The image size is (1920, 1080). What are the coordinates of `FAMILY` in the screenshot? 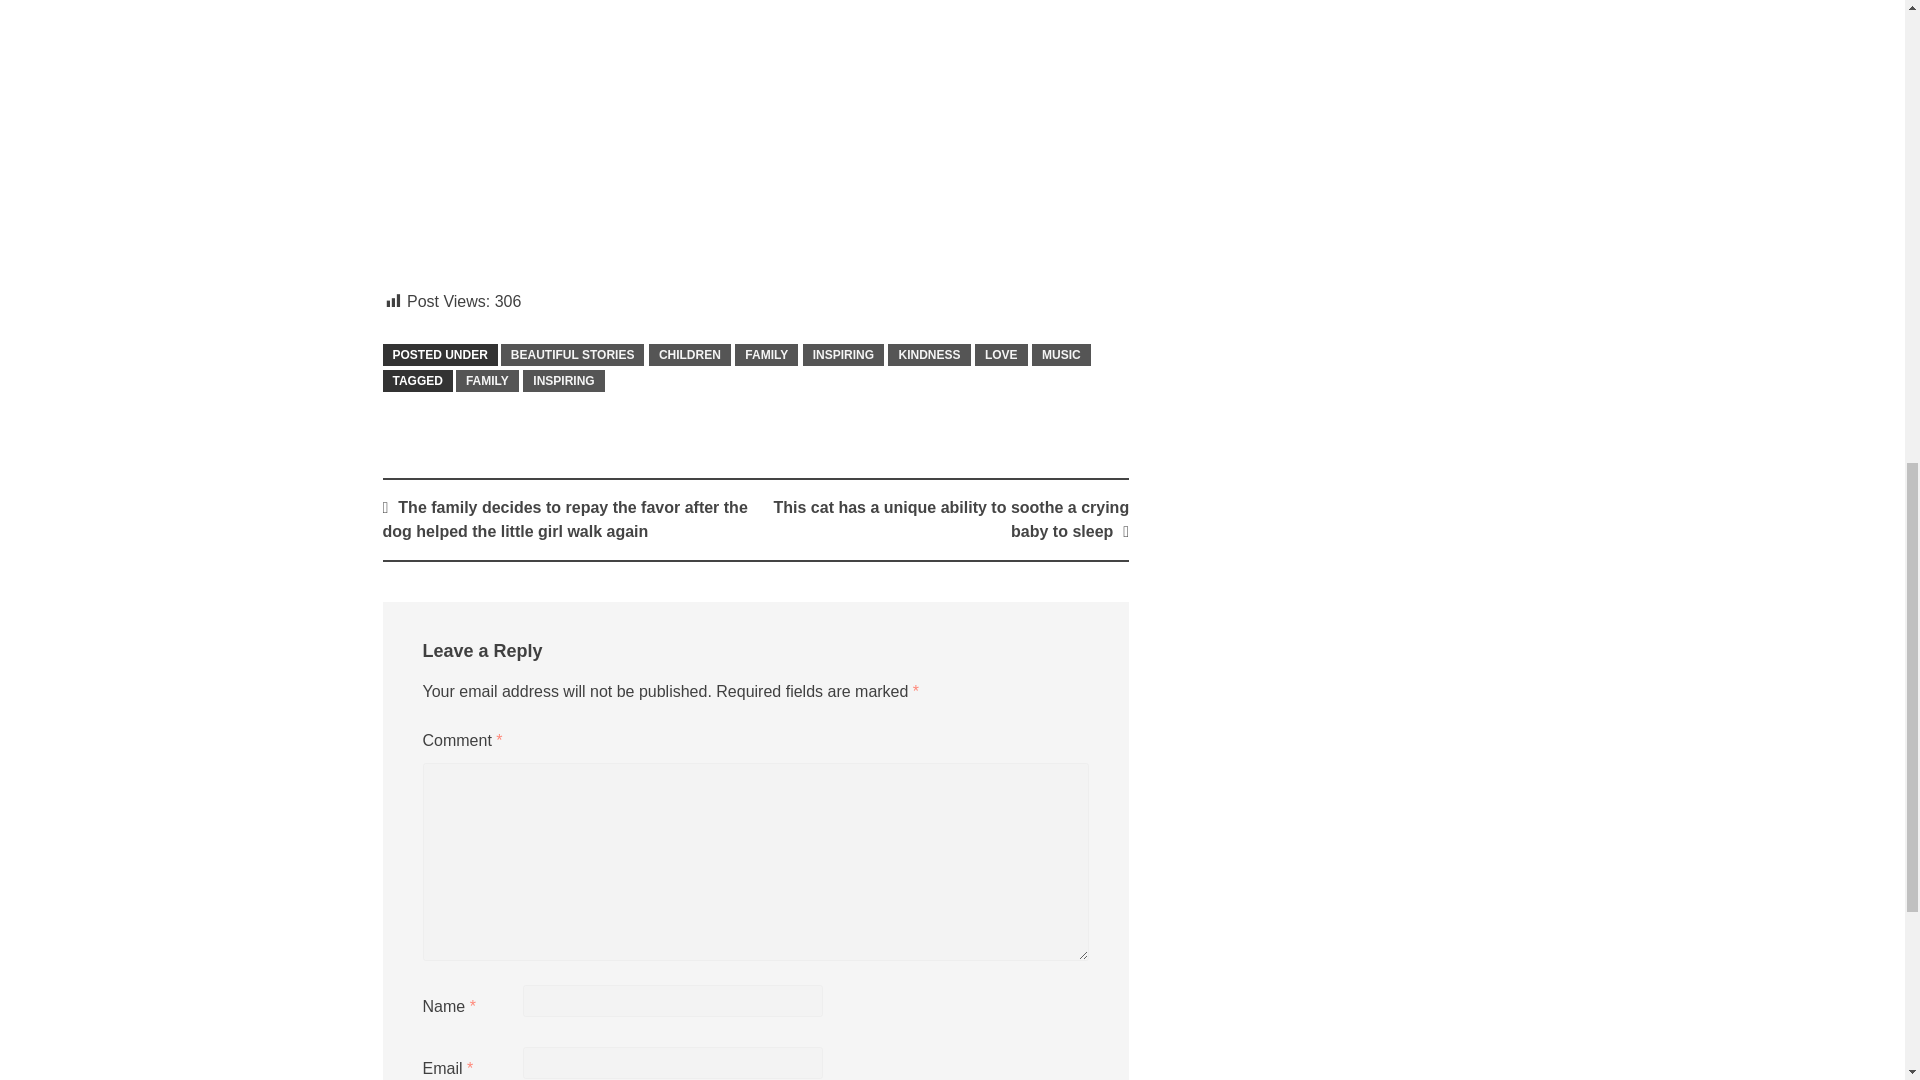 It's located at (487, 381).